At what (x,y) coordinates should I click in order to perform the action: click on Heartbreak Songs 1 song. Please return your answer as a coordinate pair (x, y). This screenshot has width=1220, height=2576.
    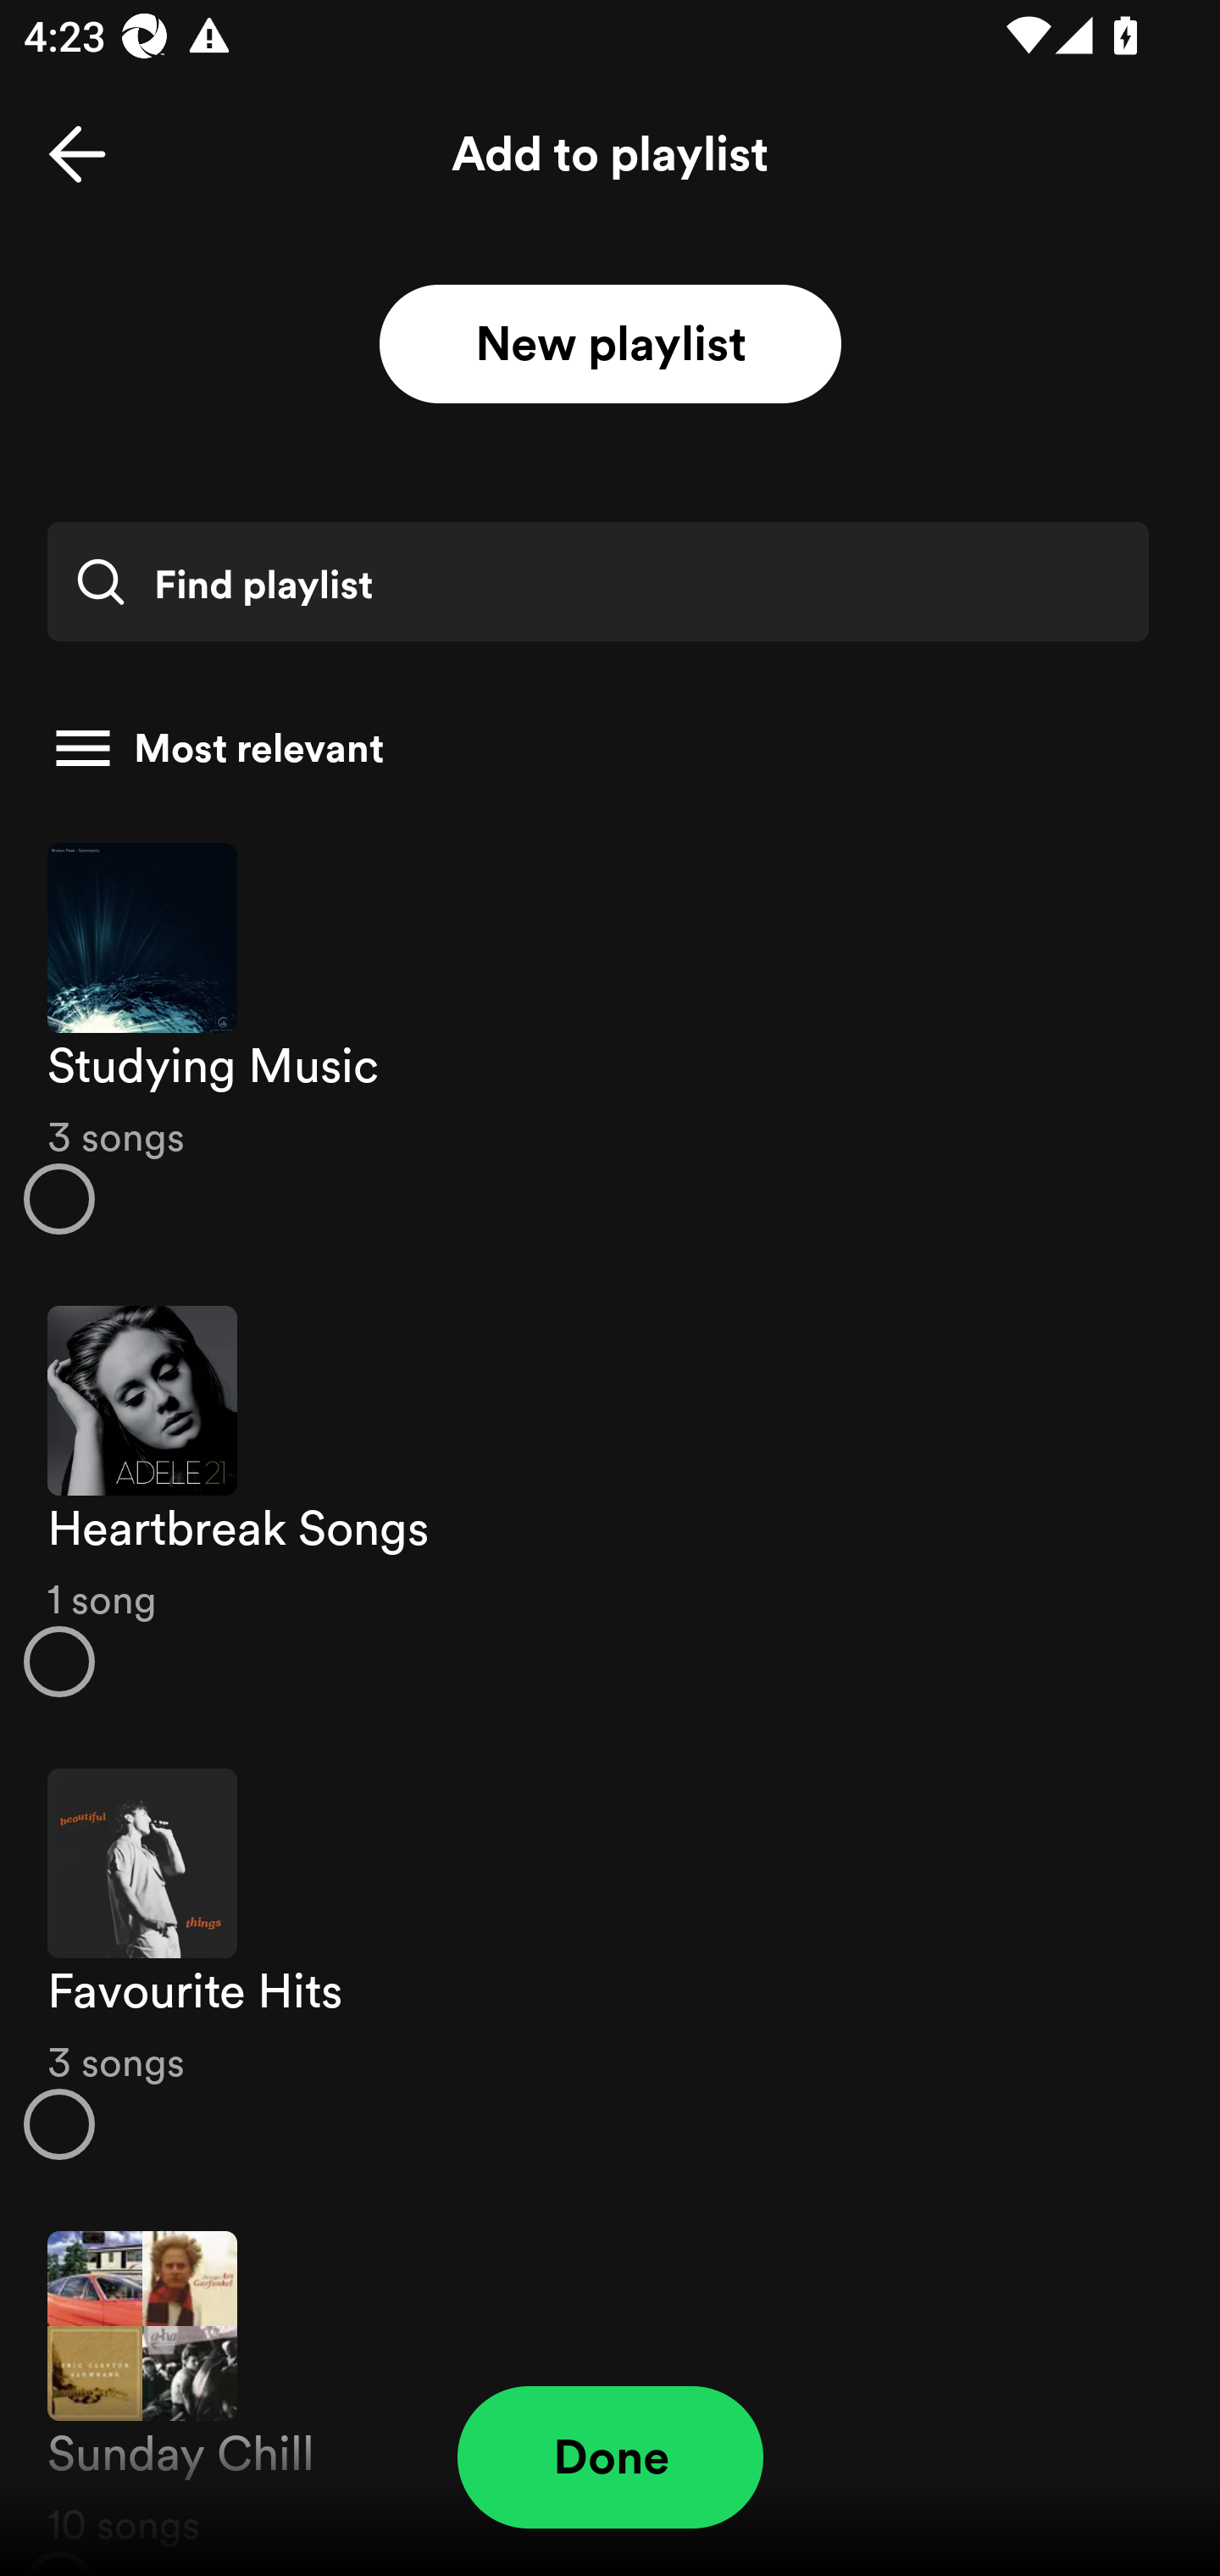
    Looking at the image, I should click on (610, 1502).